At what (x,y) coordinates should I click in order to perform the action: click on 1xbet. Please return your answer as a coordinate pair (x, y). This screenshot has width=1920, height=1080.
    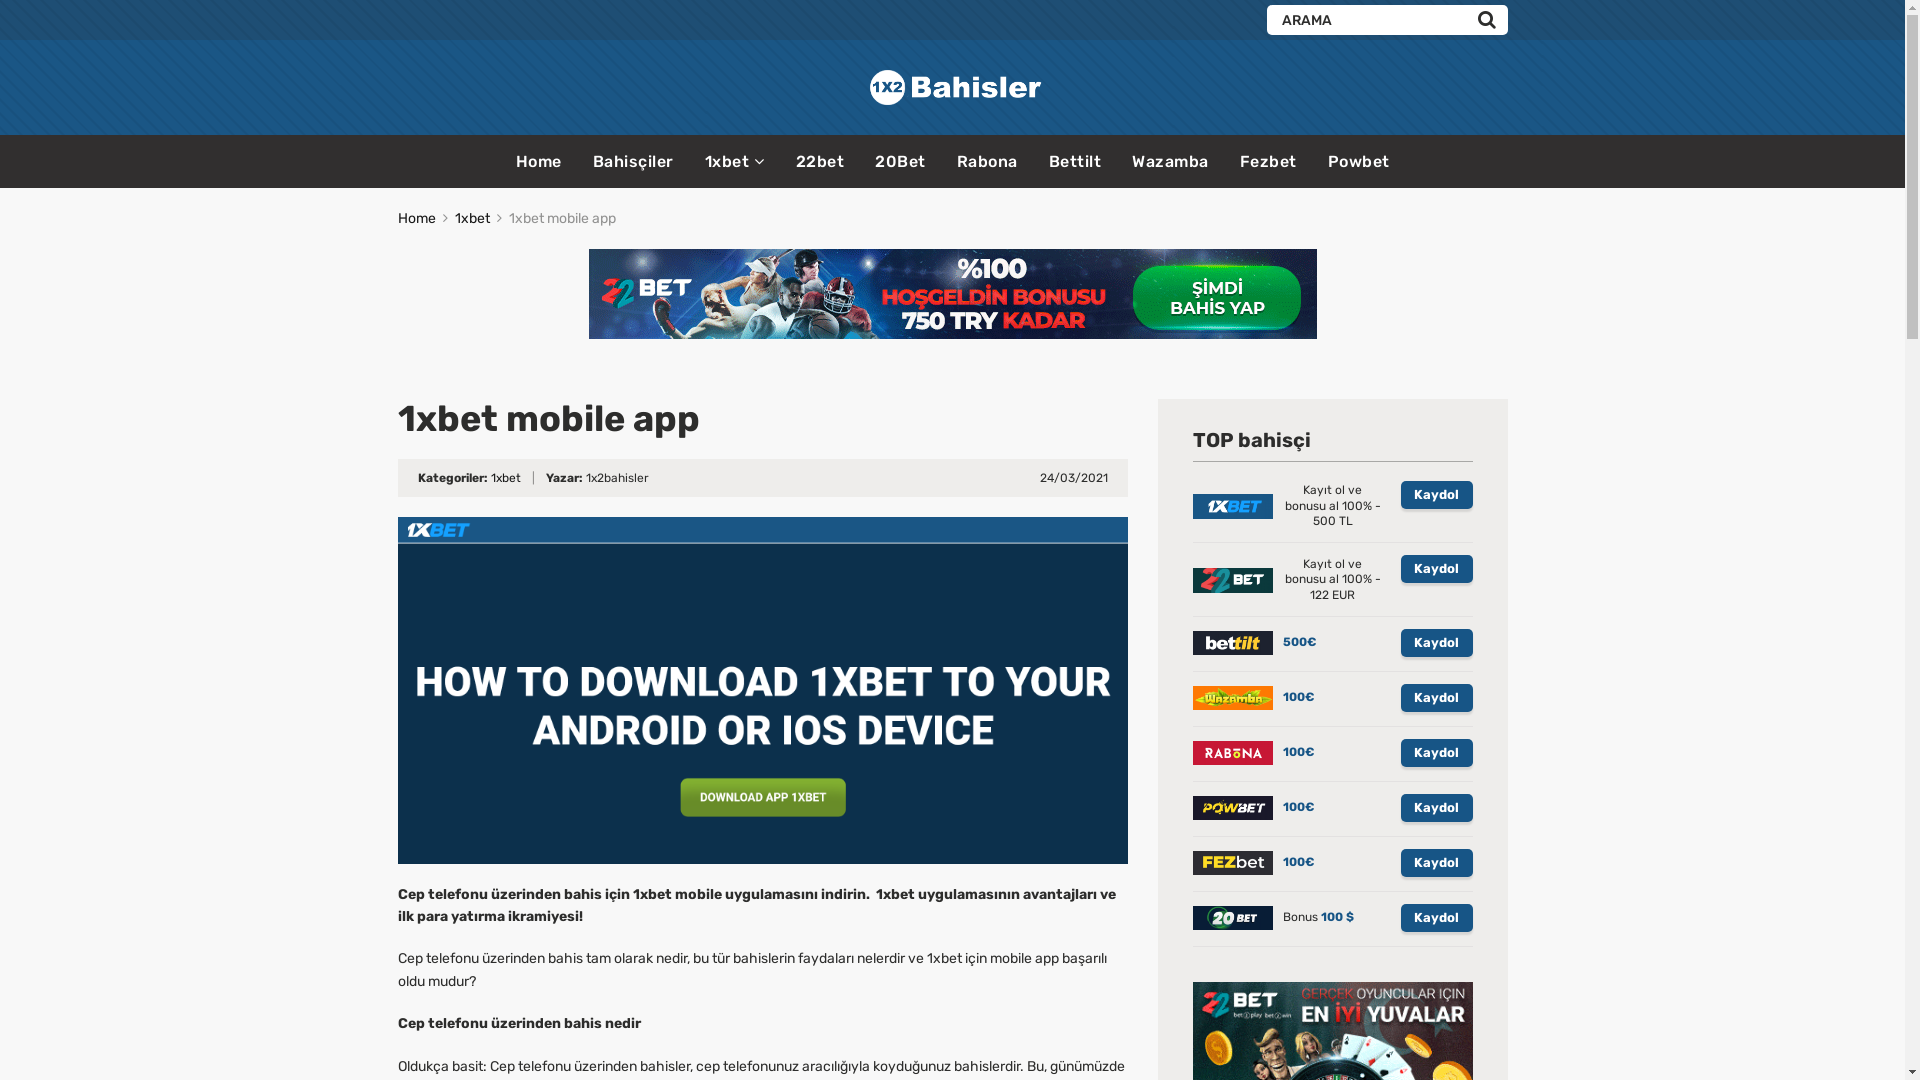
    Looking at the image, I should click on (734, 162).